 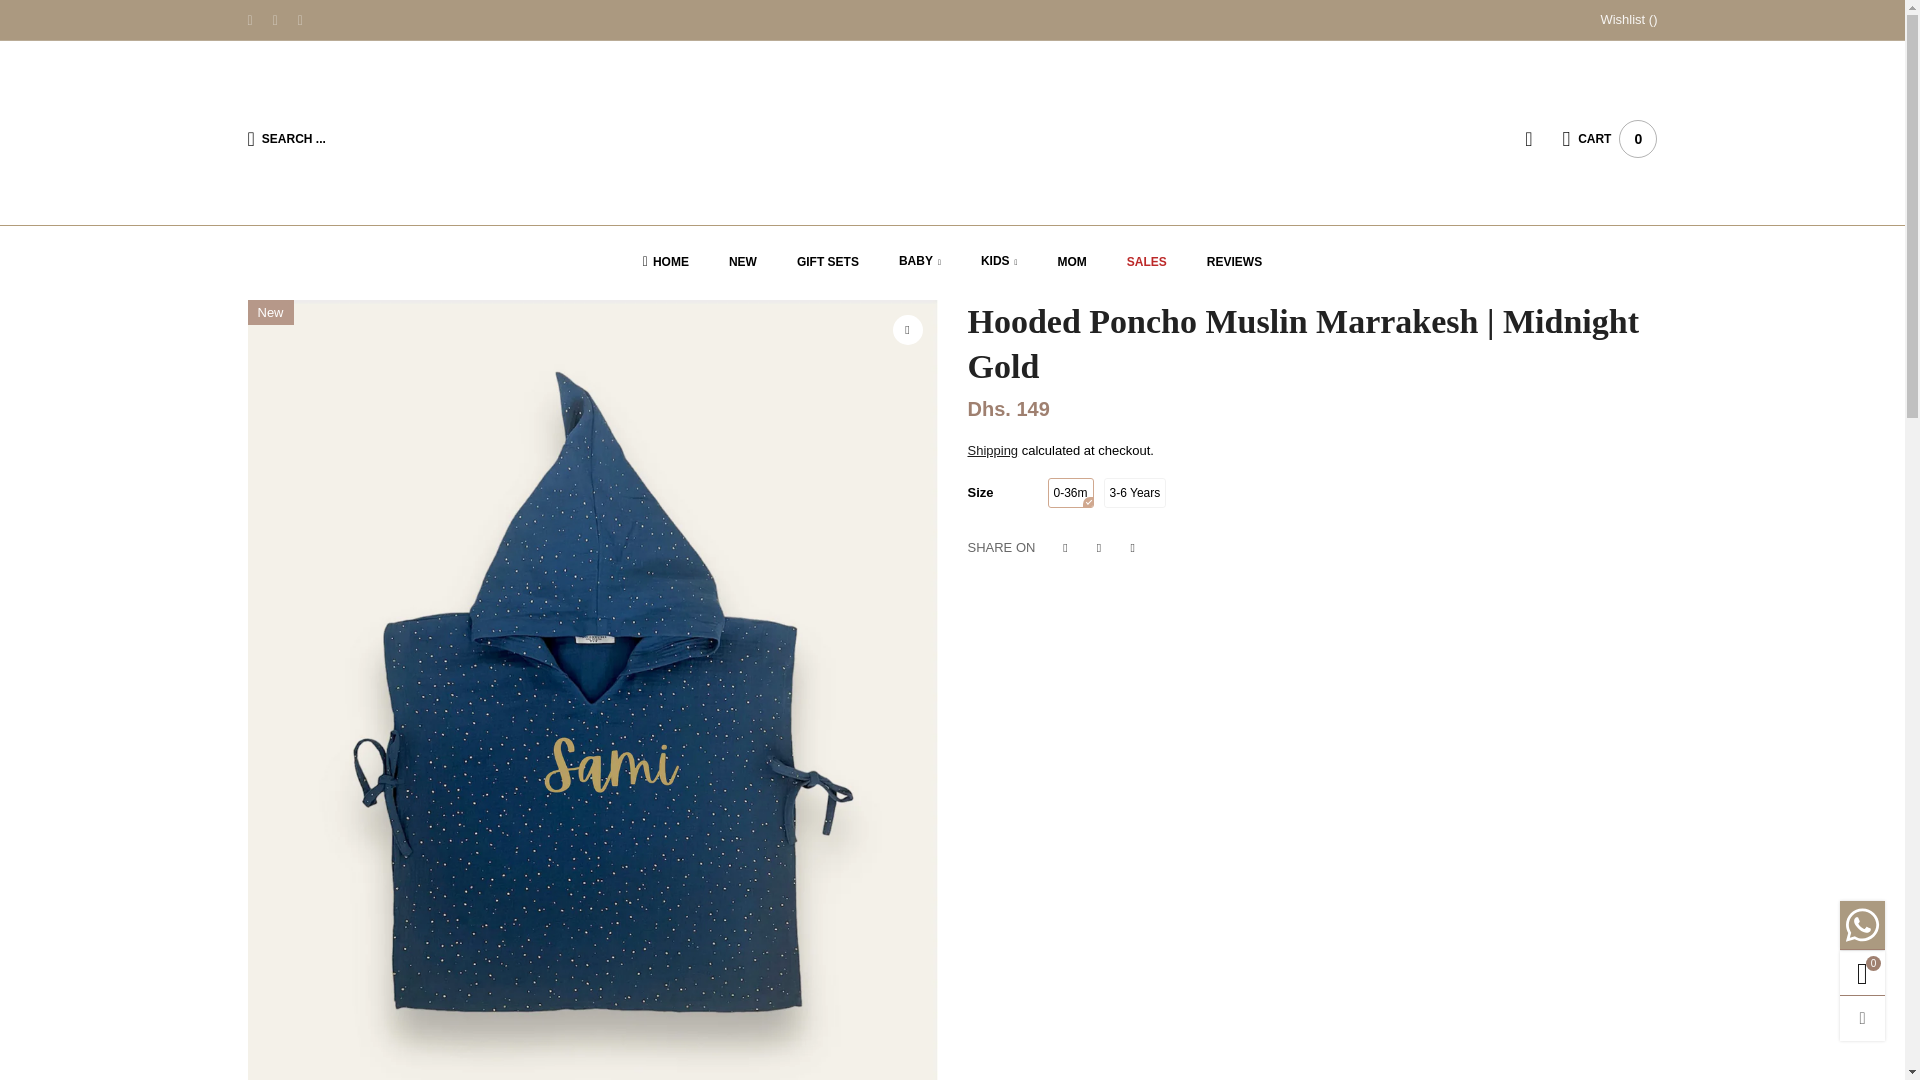 What do you see at coordinates (999, 262) in the screenshot?
I see `Kids` at bounding box center [999, 262].